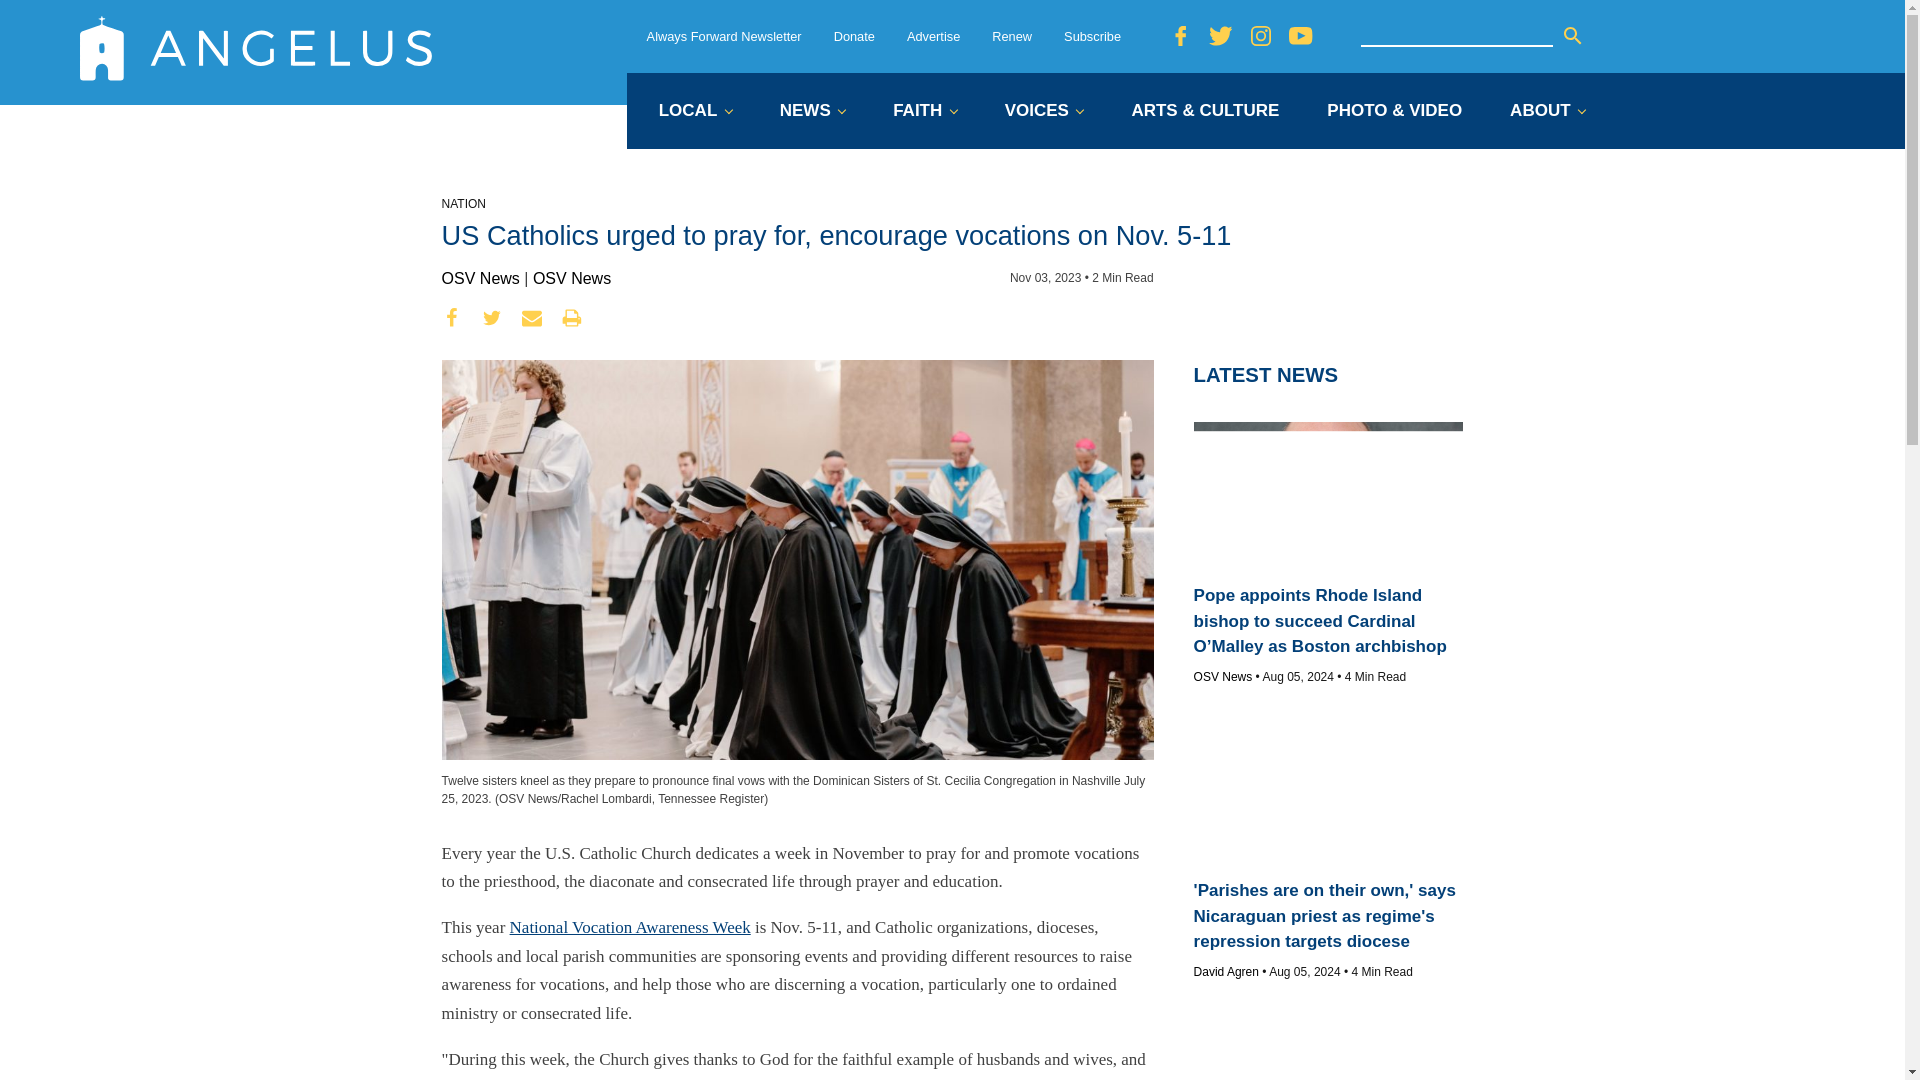  Describe the element at coordinates (1572, 35) in the screenshot. I see `Search` at that location.